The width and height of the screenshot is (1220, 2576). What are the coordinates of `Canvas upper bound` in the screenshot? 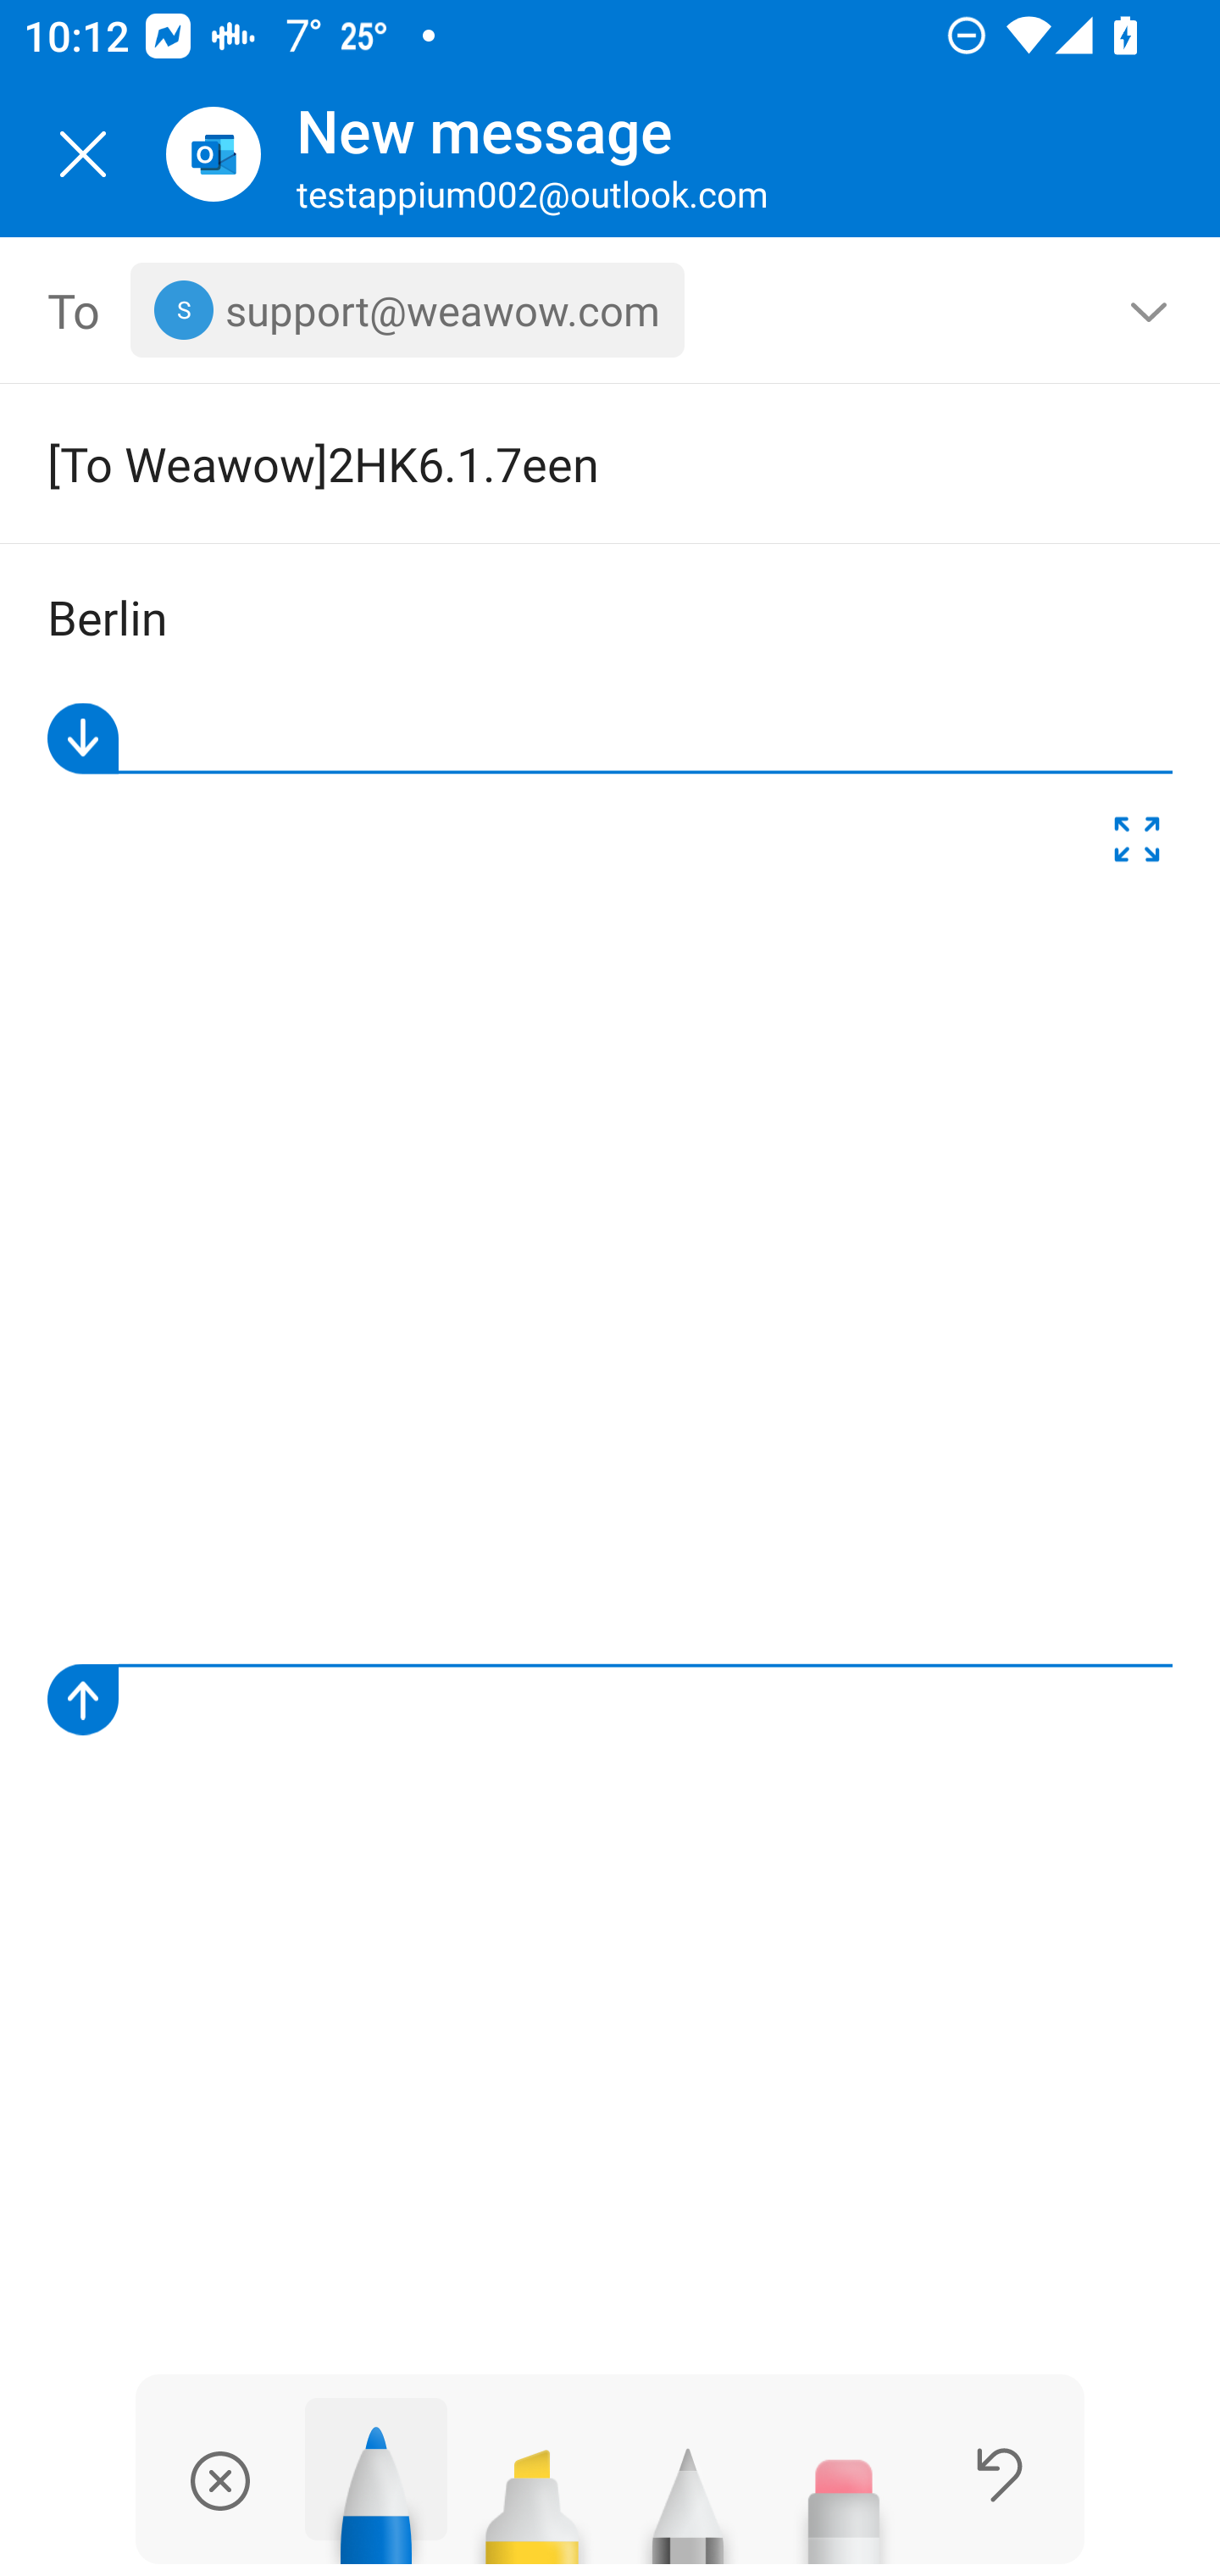 It's located at (610, 739).